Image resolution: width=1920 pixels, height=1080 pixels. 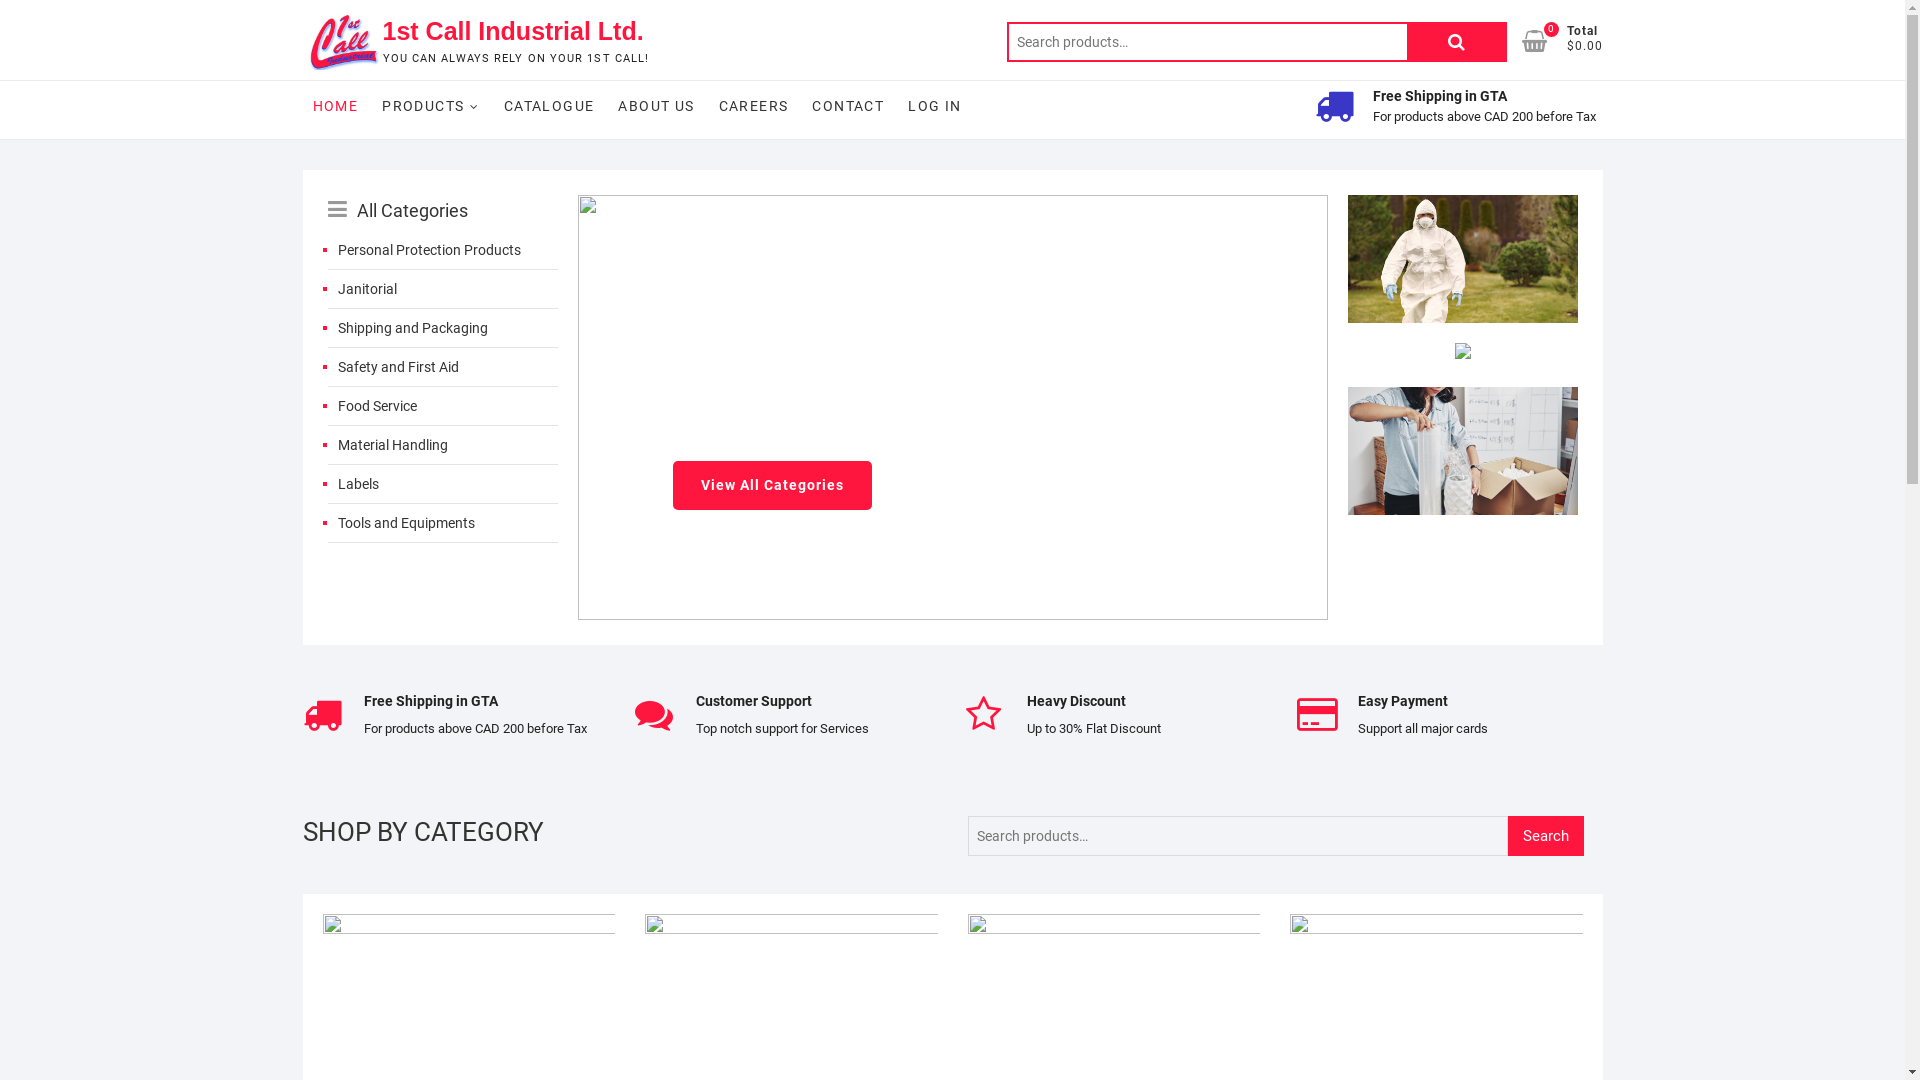 What do you see at coordinates (772, 470) in the screenshot?
I see `View All Categories` at bounding box center [772, 470].